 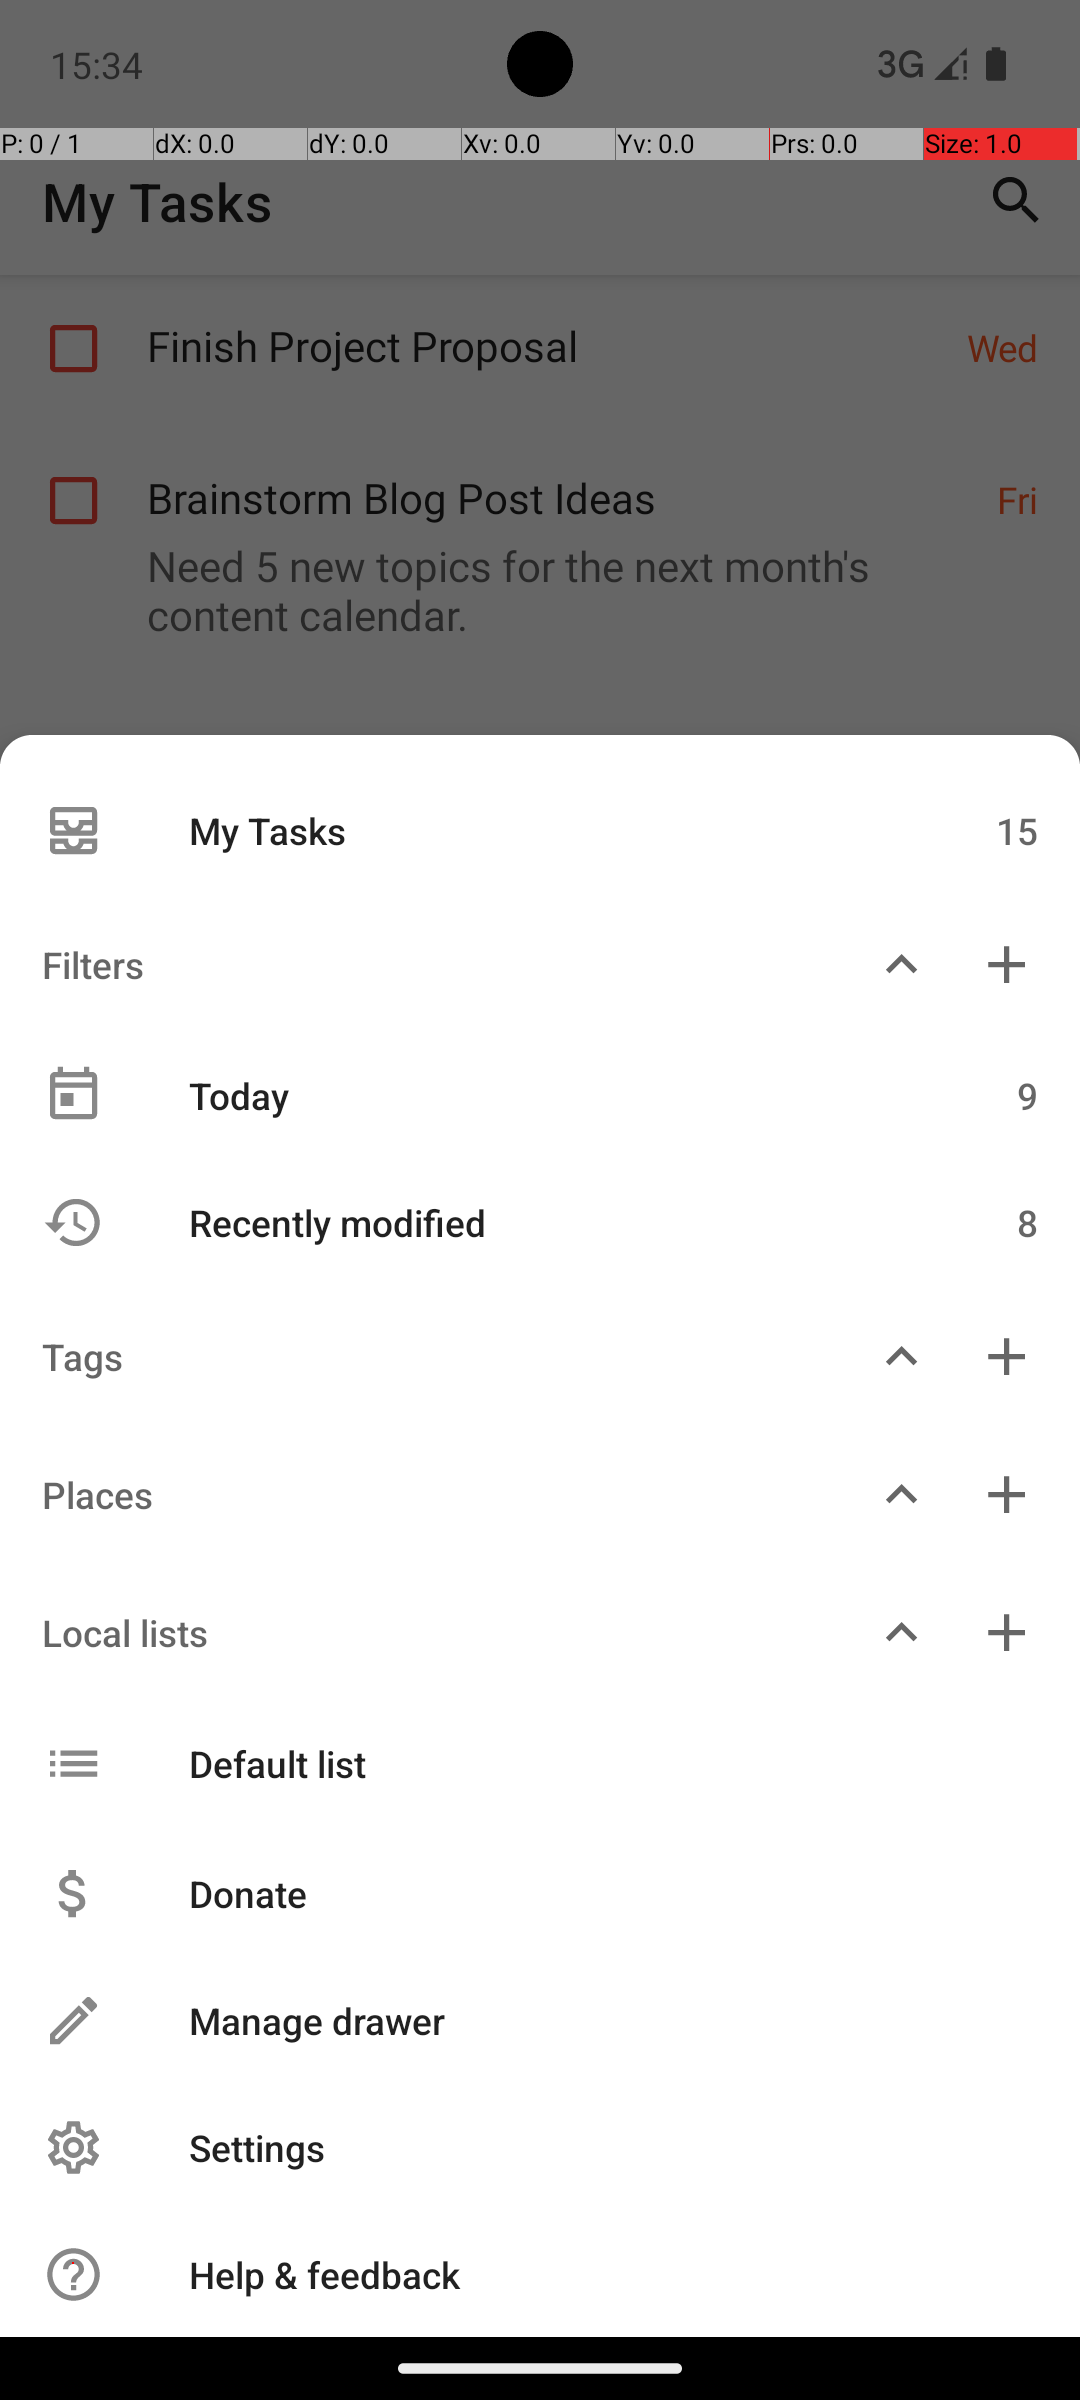 What do you see at coordinates (424, 1494) in the screenshot?
I see `Places` at bounding box center [424, 1494].